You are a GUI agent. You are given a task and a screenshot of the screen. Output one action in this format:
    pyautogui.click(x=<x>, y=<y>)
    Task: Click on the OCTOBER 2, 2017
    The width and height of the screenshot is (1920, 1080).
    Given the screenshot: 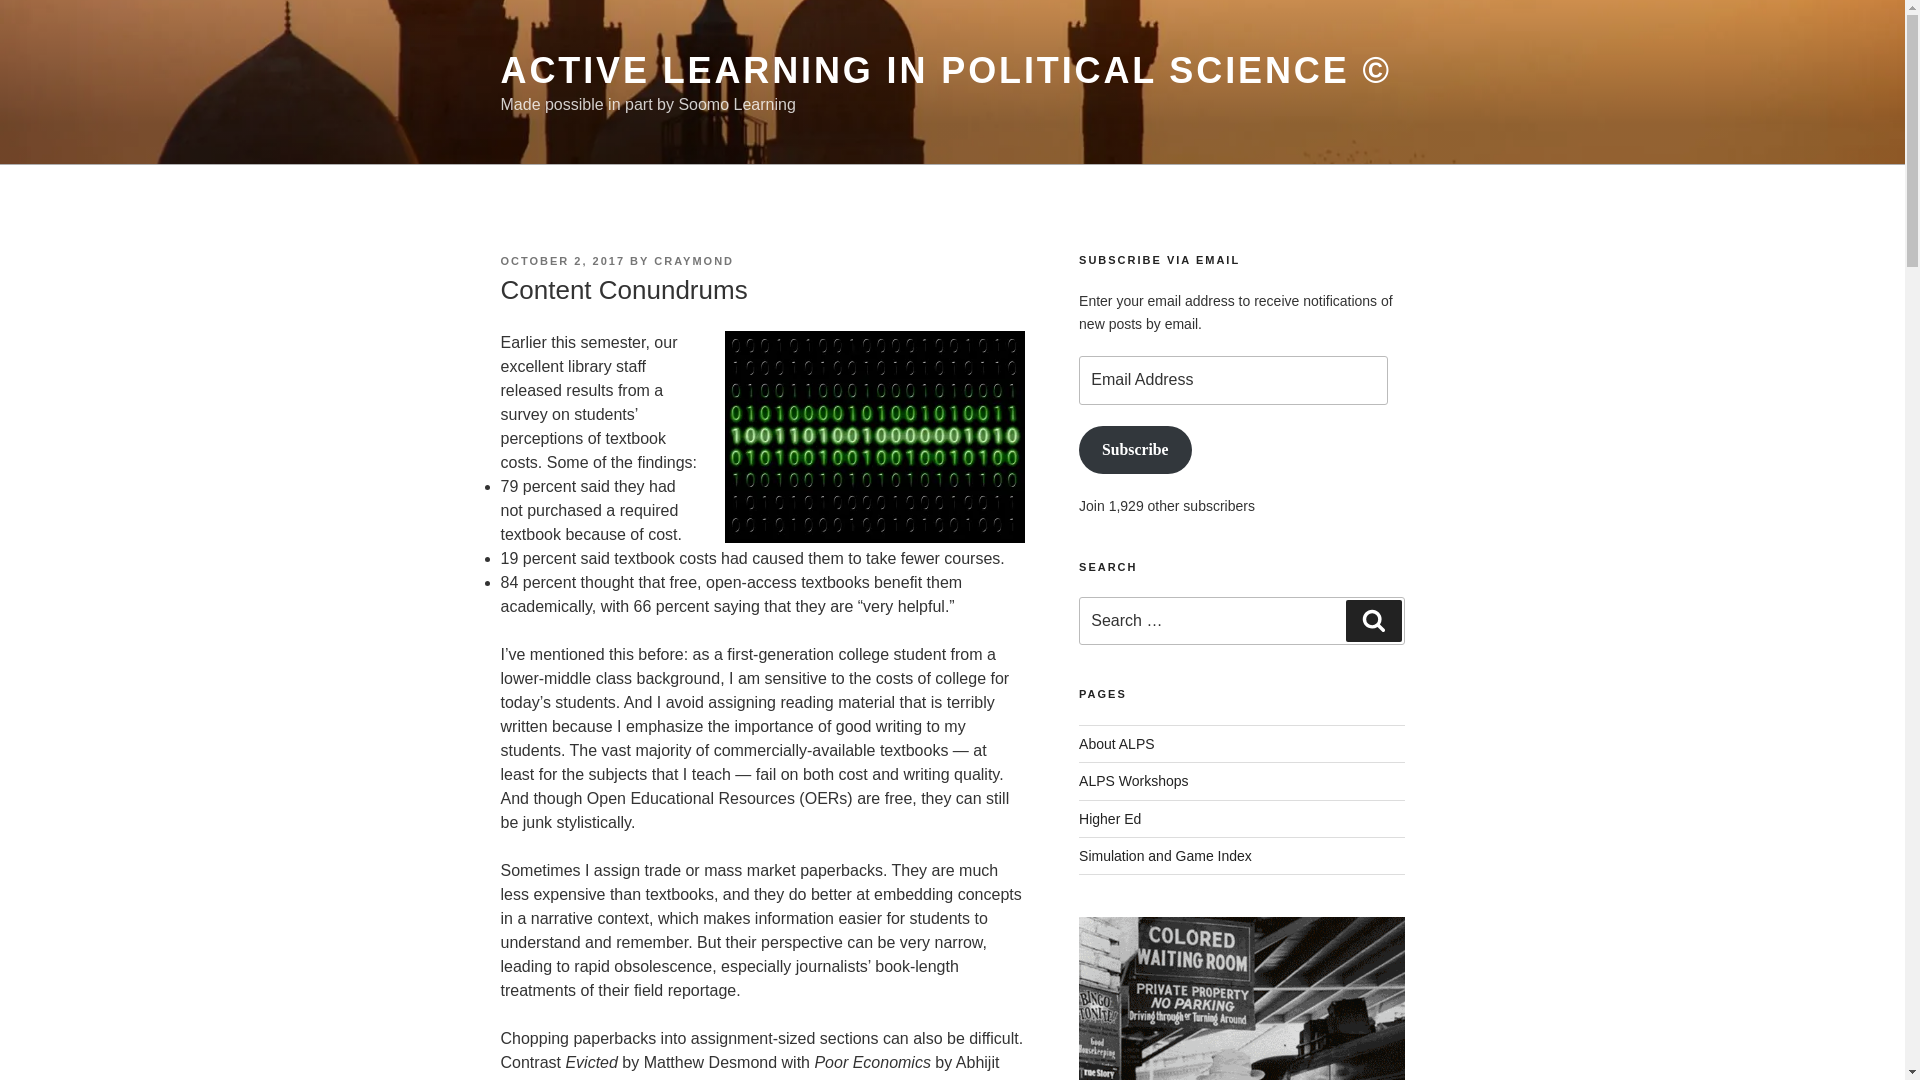 What is the action you would take?
    pyautogui.click(x=562, y=260)
    